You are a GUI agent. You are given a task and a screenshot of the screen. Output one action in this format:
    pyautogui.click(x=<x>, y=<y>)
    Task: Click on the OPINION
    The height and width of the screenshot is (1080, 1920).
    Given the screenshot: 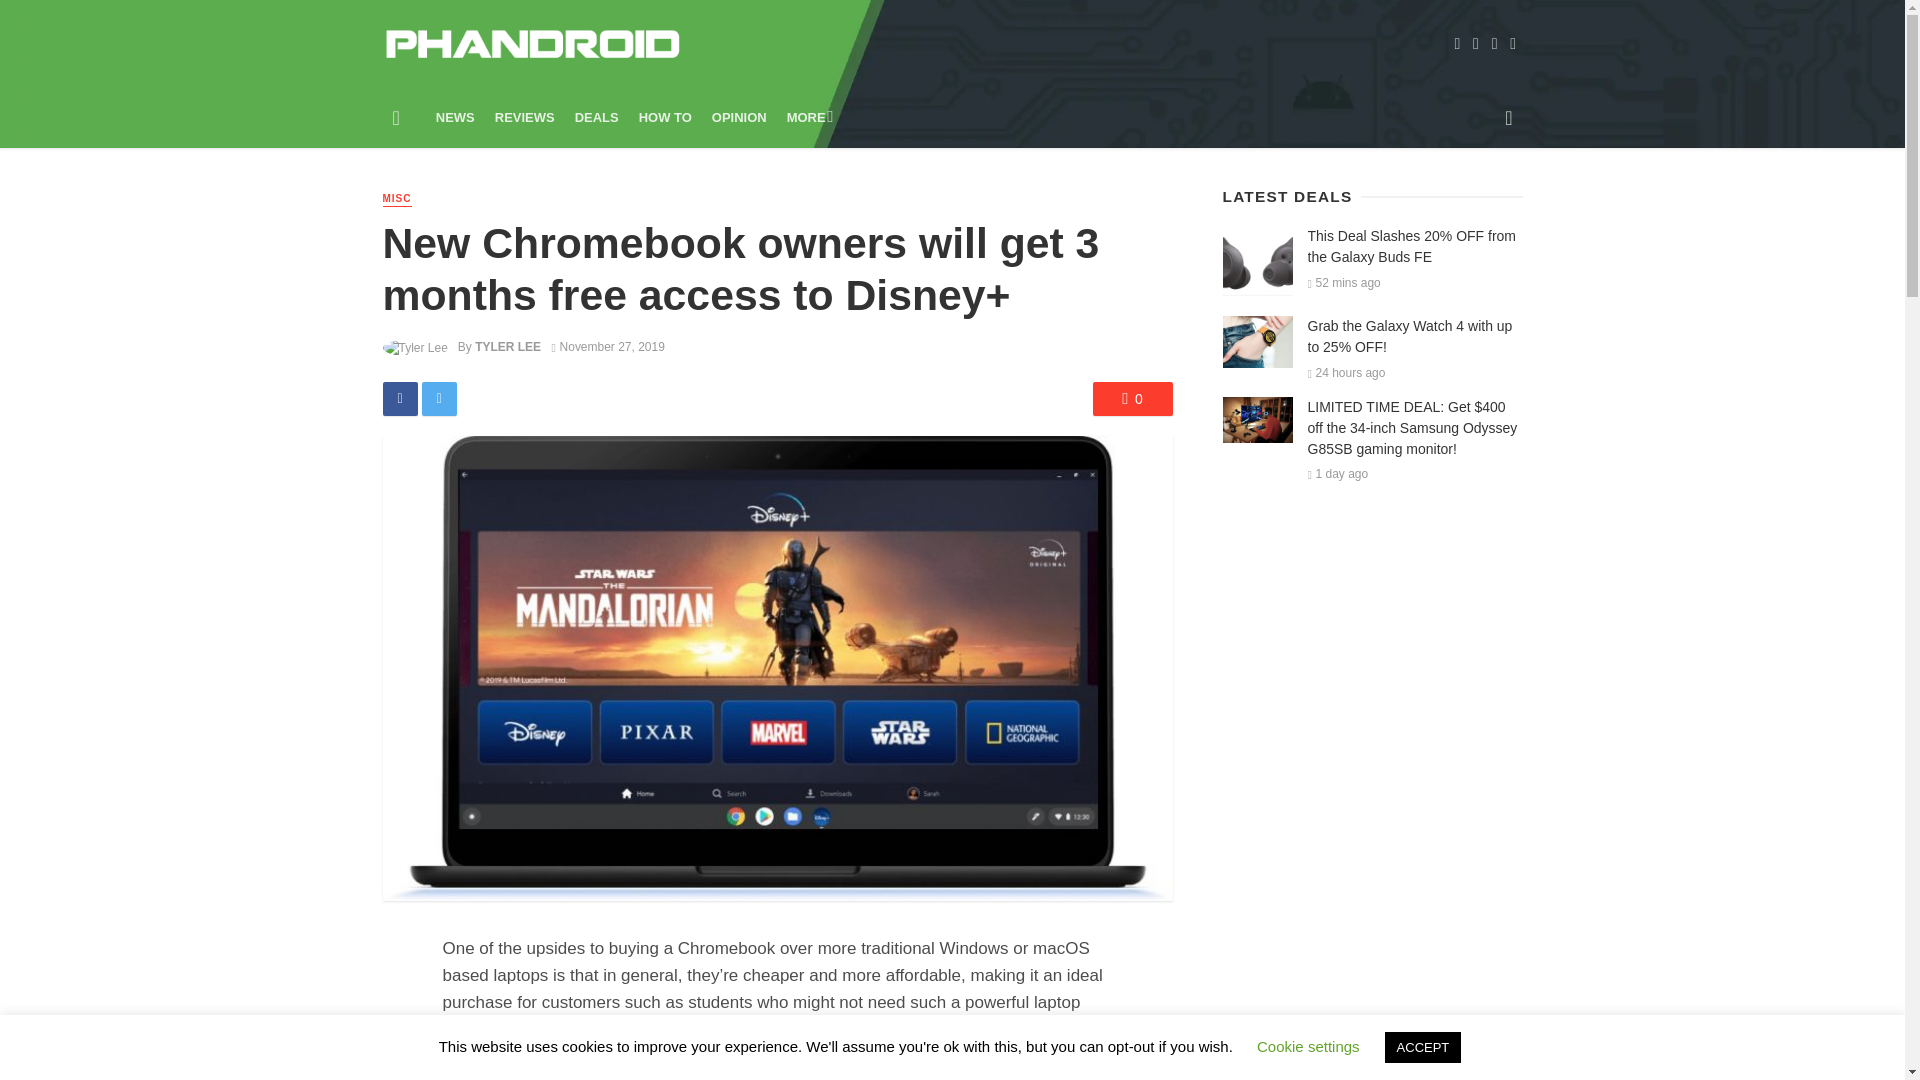 What is the action you would take?
    pyautogui.click(x=740, y=117)
    